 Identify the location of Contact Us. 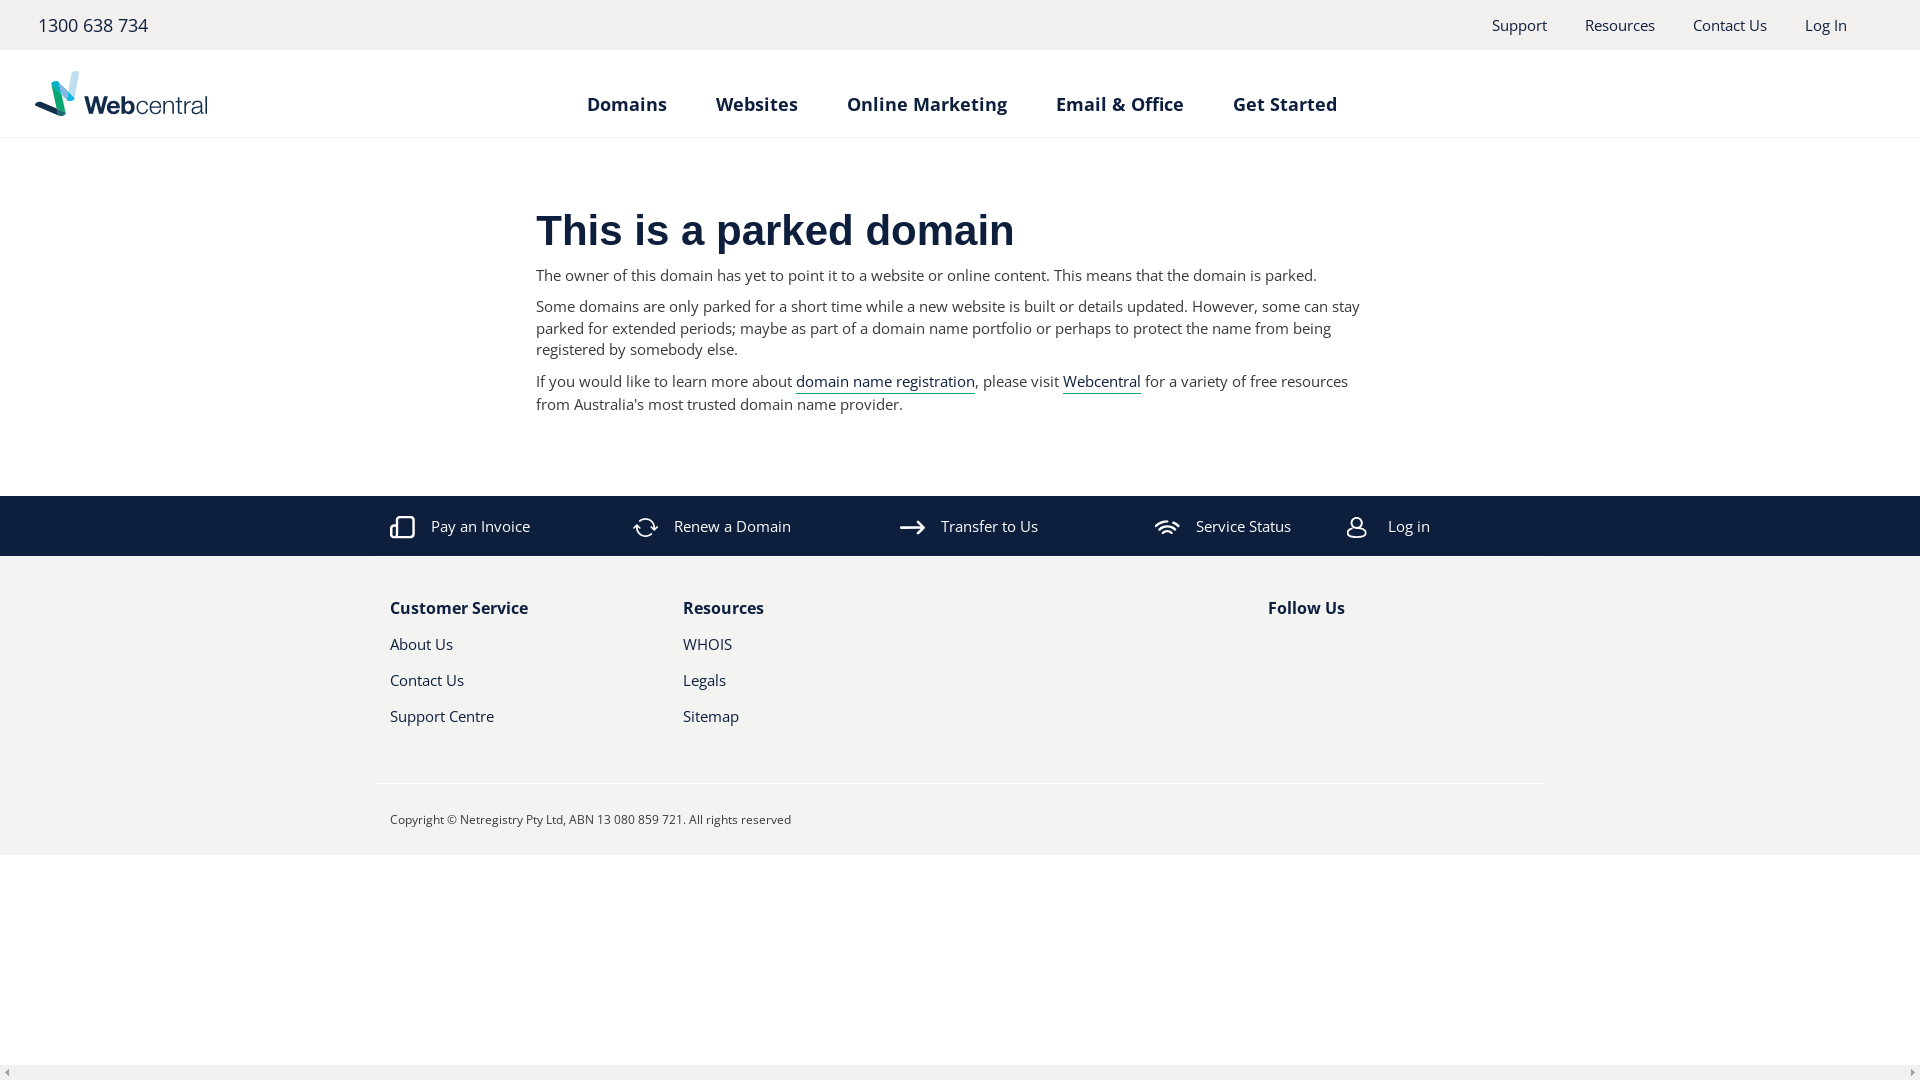
(1730, 25).